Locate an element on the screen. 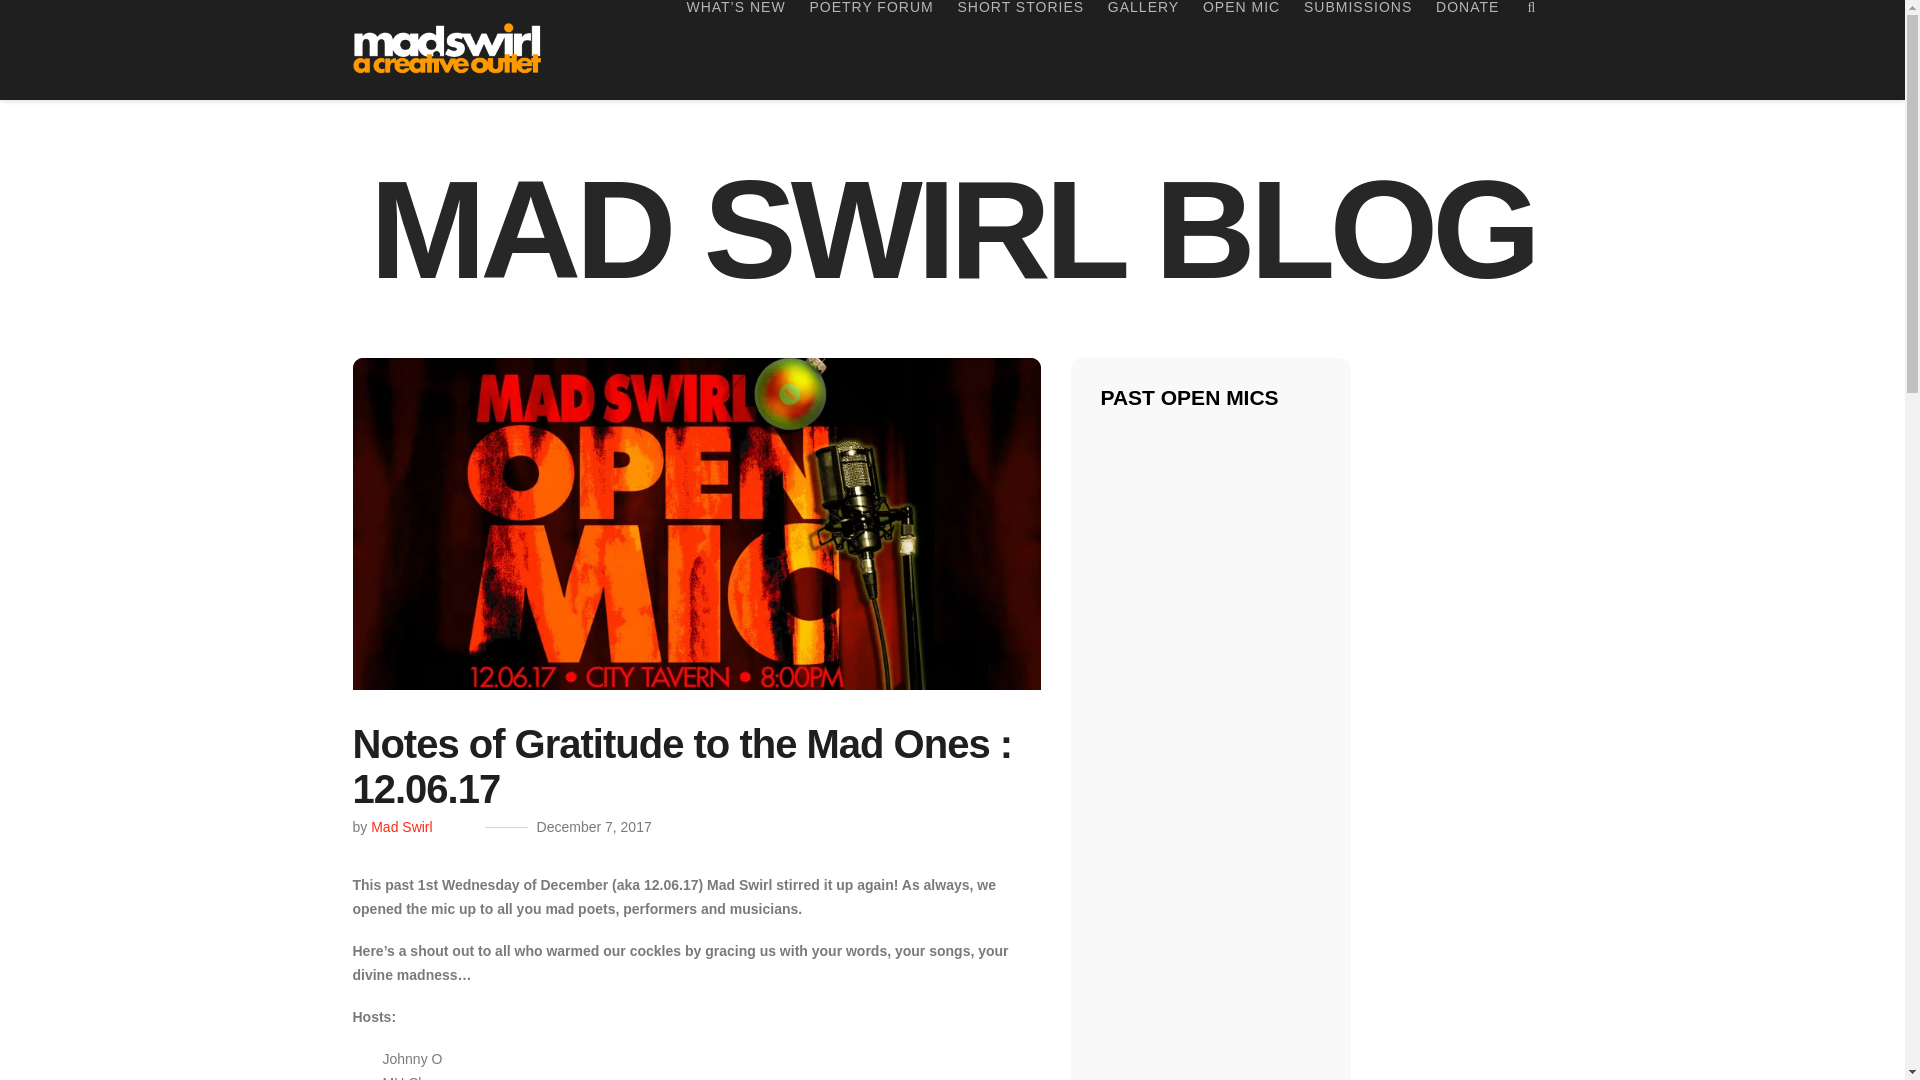 The image size is (1920, 1080). Posts by Mad Swirl is located at coordinates (401, 826).